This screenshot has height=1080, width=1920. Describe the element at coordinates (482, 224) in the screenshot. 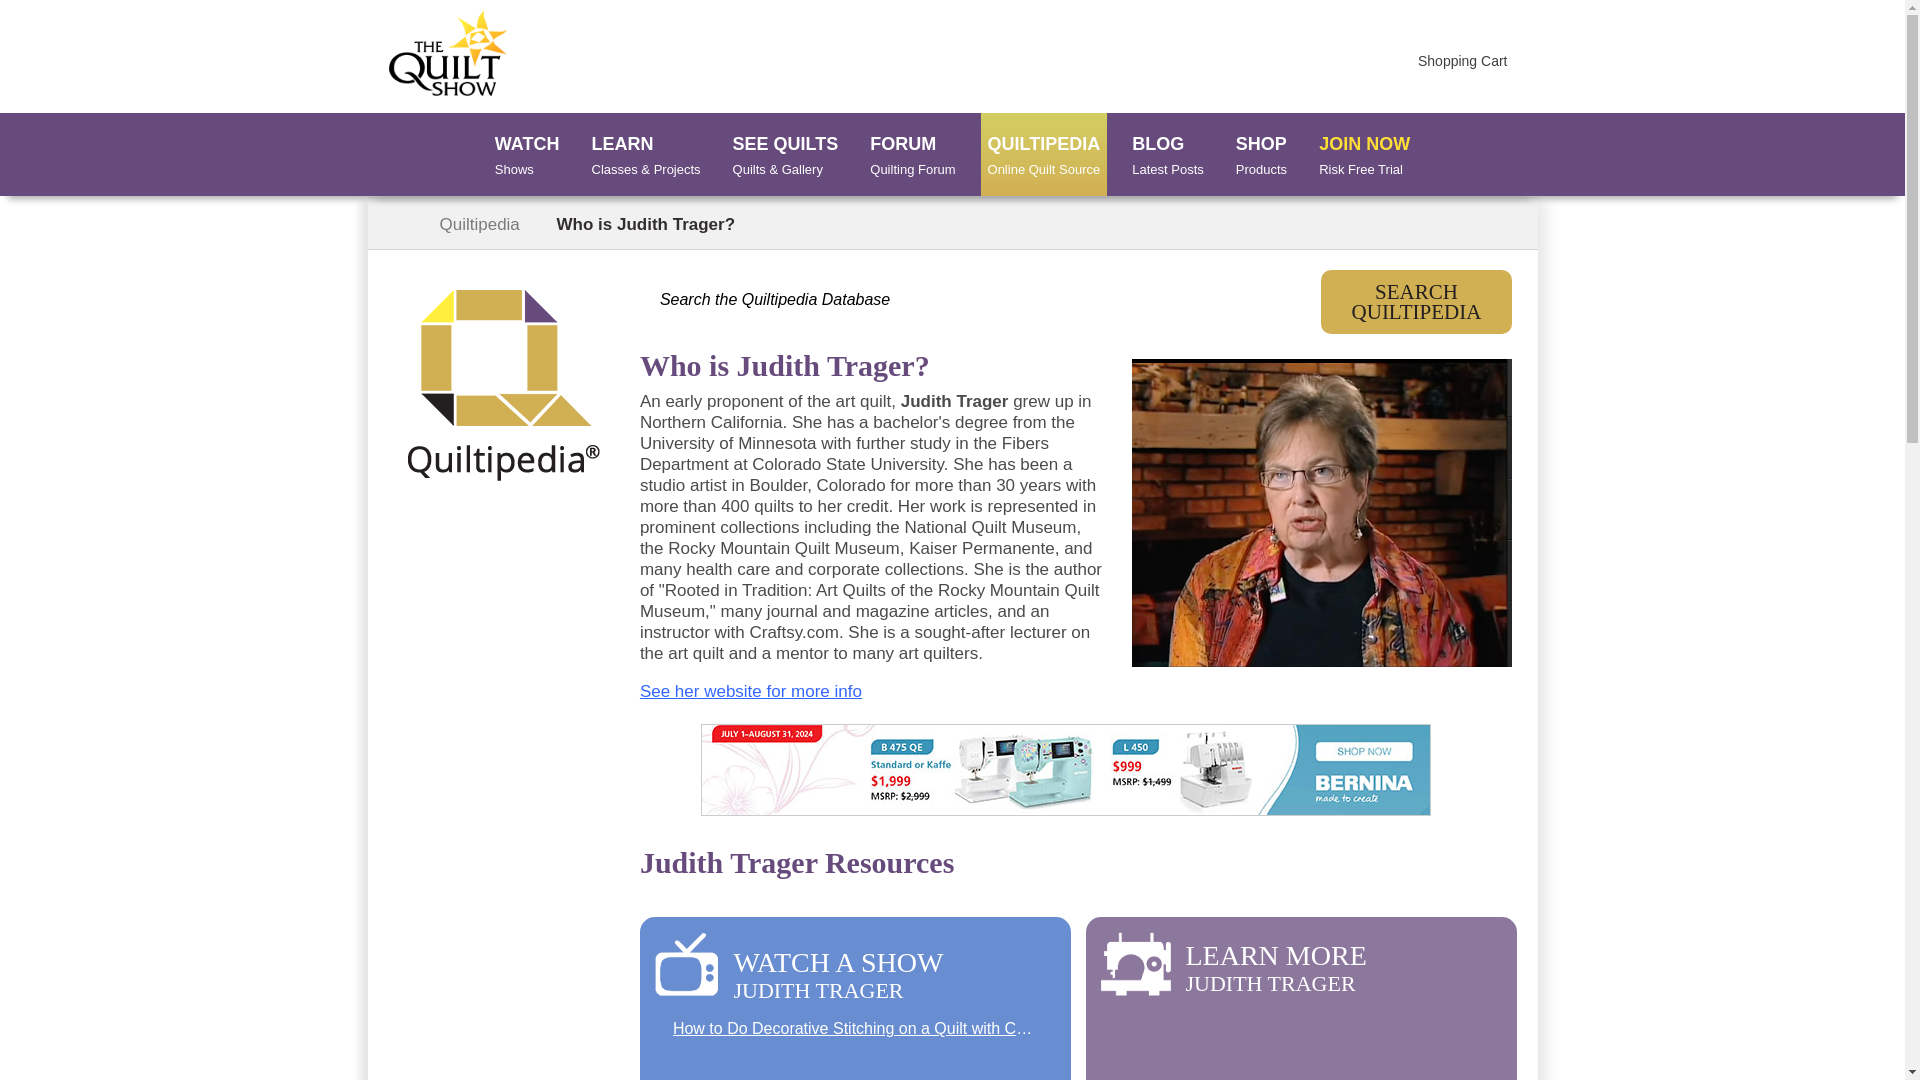

I see `Quiltipedia` at that location.